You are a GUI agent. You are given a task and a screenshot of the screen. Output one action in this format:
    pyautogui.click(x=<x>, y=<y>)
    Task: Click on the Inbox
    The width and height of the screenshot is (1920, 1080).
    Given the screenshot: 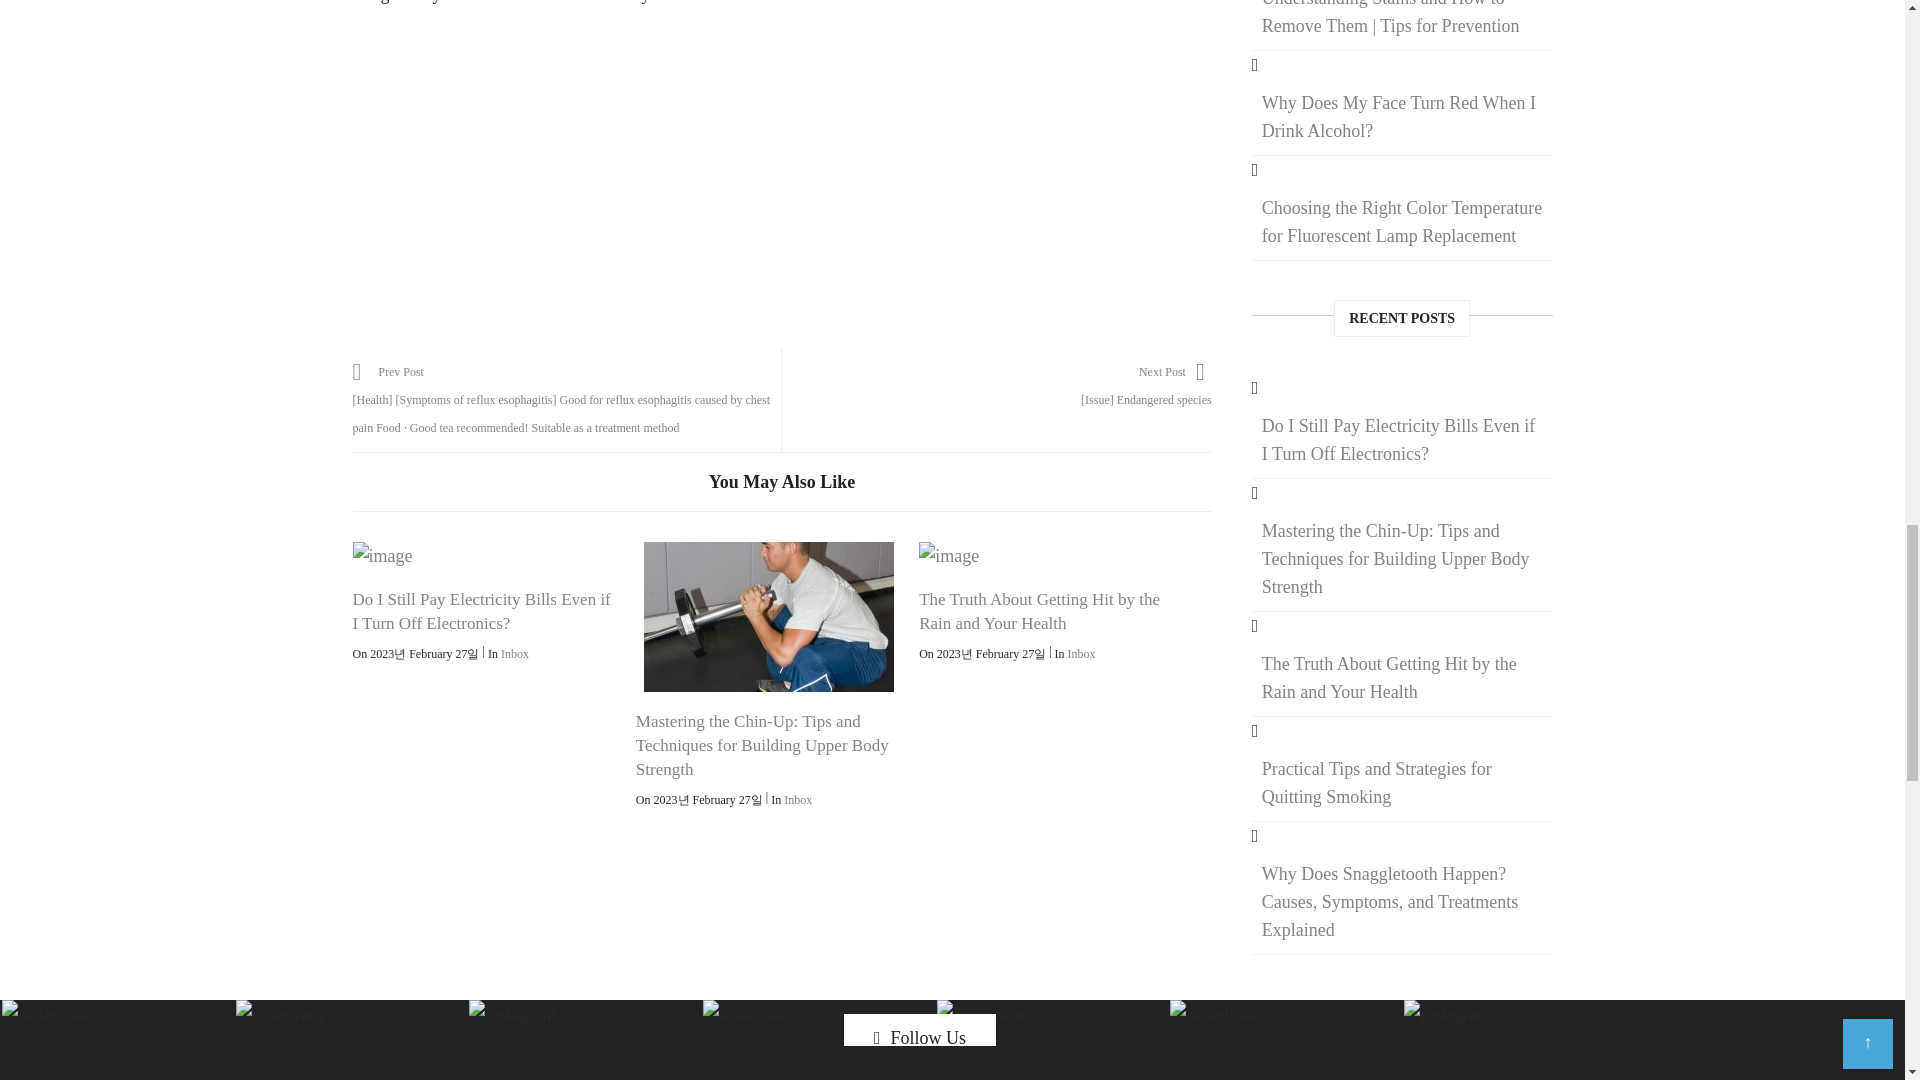 What is the action you would take?
    pyautogui.click(x=1082, y=653)
    